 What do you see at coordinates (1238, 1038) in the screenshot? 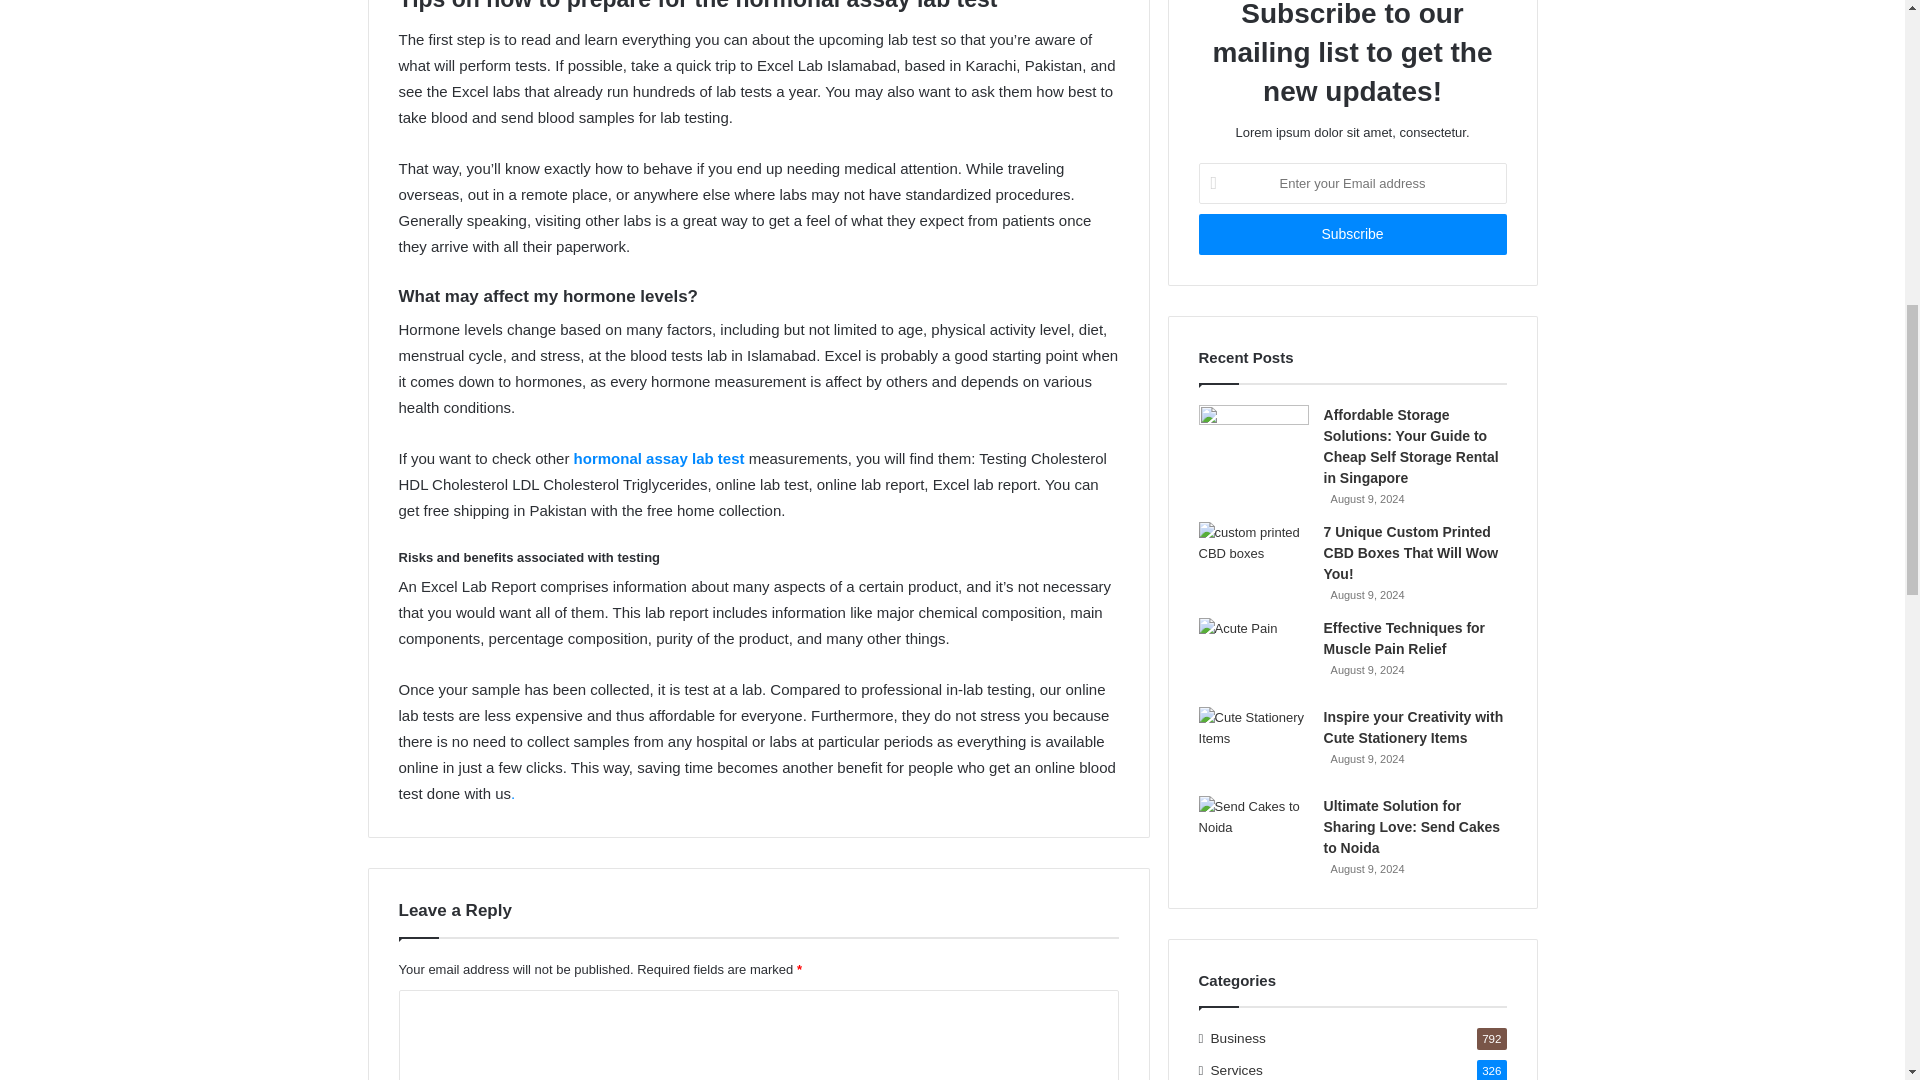
I see `Business` at bounding box center [1238, 1038].